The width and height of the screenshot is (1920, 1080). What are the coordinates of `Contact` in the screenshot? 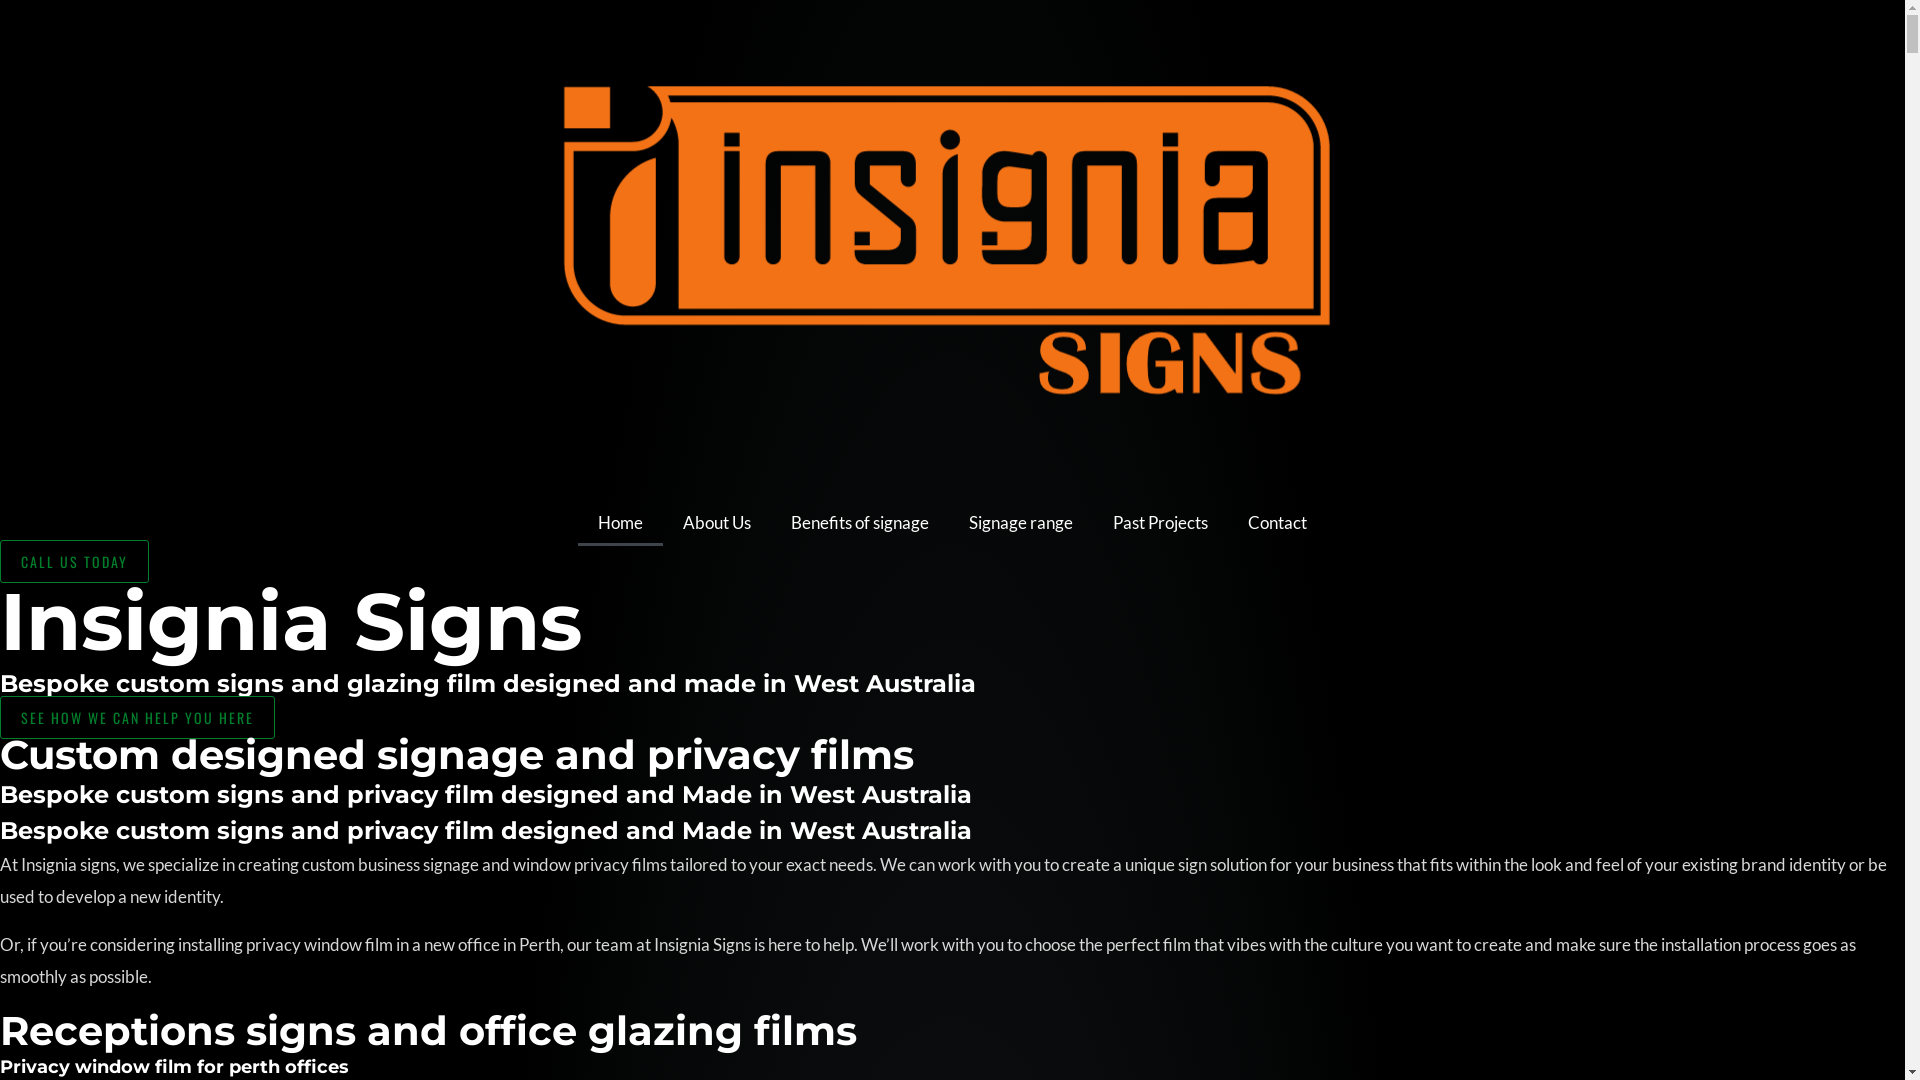 It's located at (1278, 523).